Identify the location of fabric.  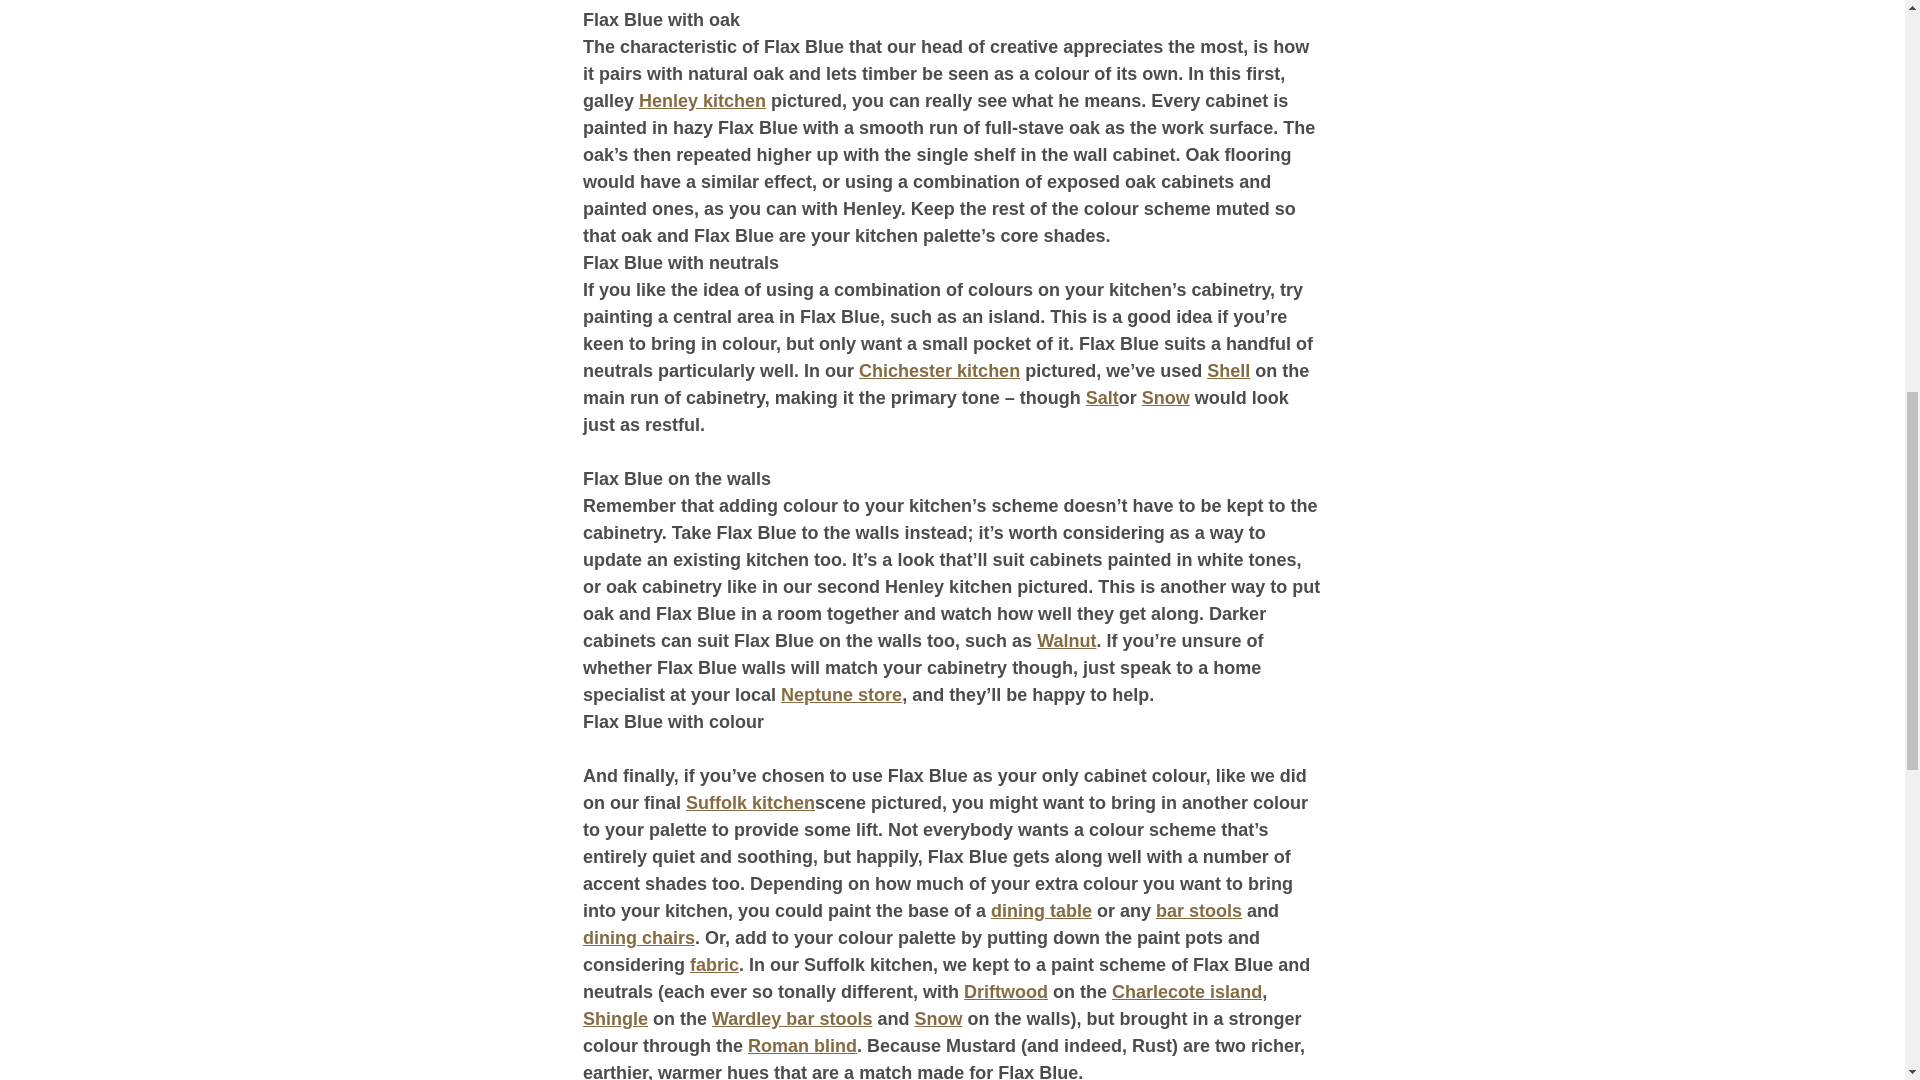
(714, 964).